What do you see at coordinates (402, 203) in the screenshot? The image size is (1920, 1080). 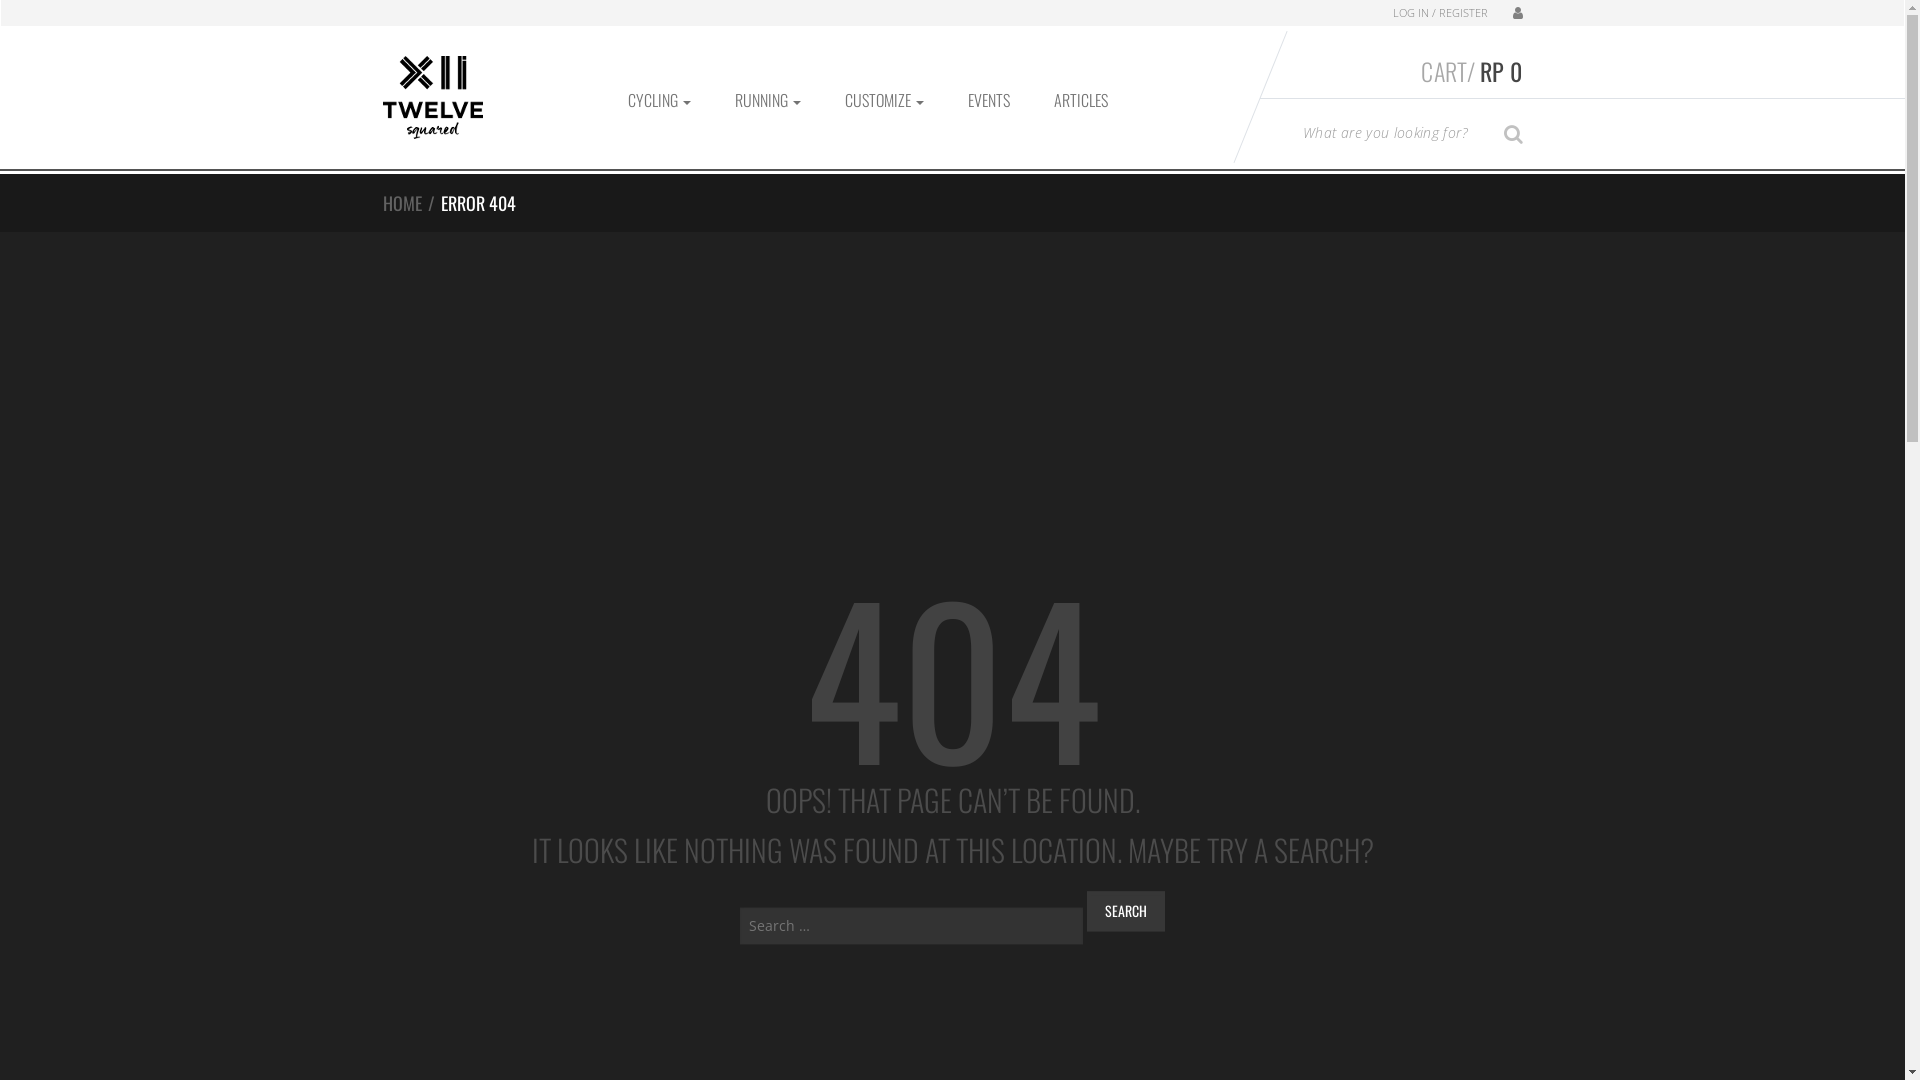 I see `HOME` at bounding box center [402, 203].